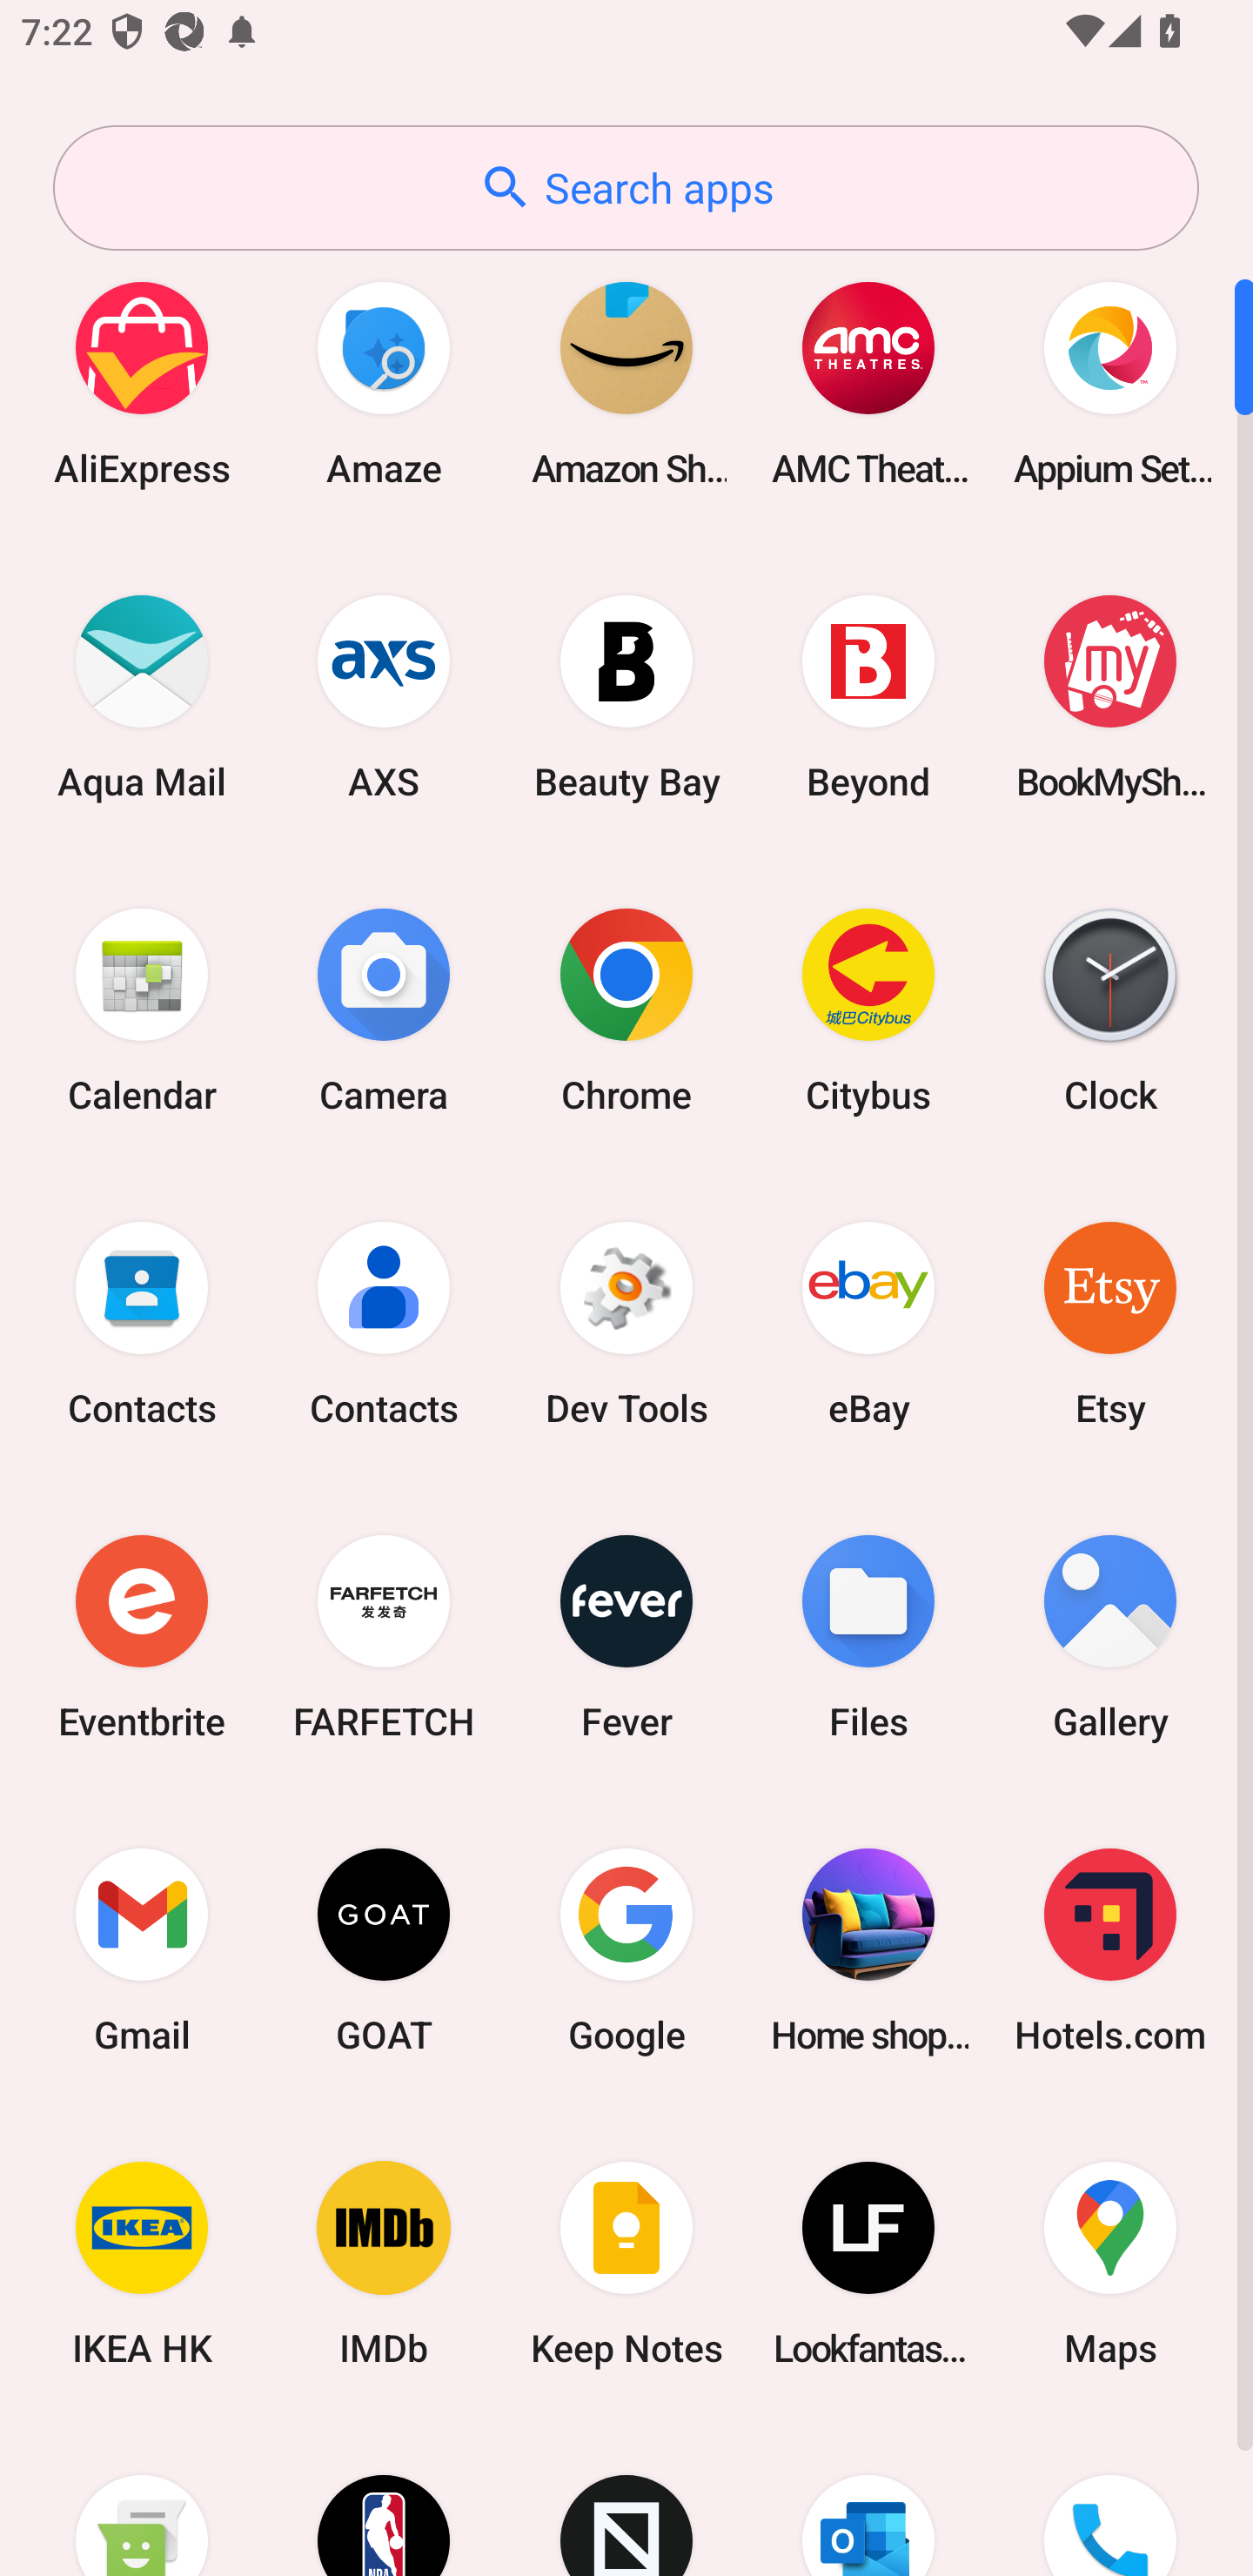 The image size is (1253, 2576). I want to click on IKEA HK, so click(142, 2264).